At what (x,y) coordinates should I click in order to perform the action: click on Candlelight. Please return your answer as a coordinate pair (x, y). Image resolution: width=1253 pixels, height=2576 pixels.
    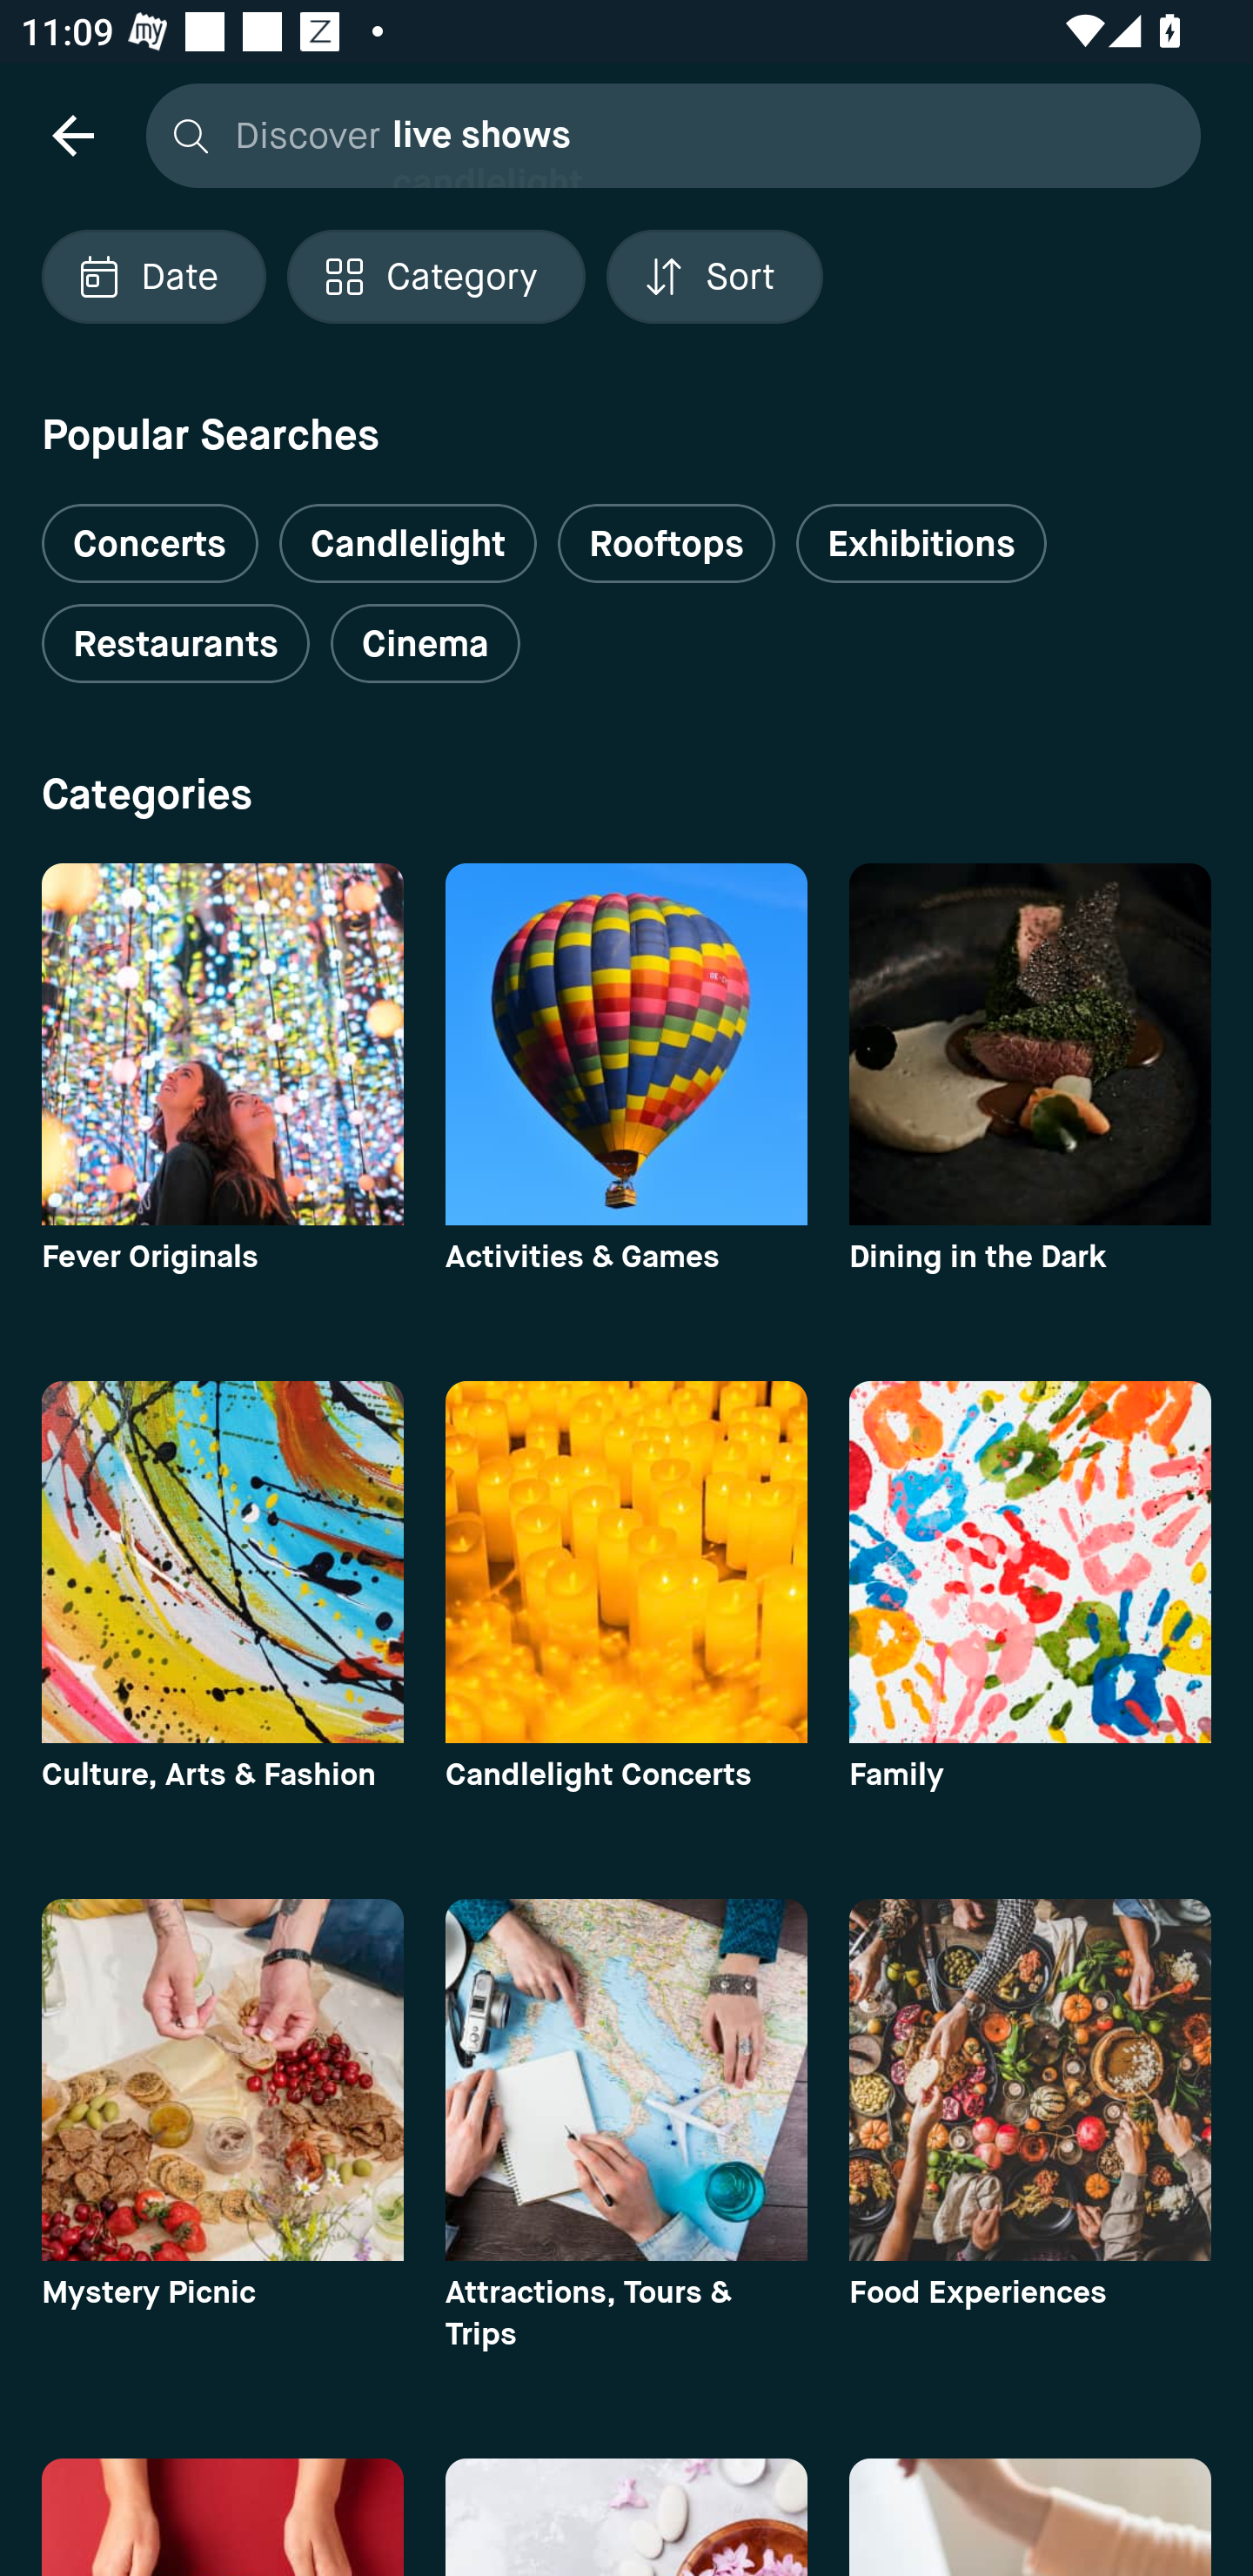
    Looking at the image, I should click on (407, 543).